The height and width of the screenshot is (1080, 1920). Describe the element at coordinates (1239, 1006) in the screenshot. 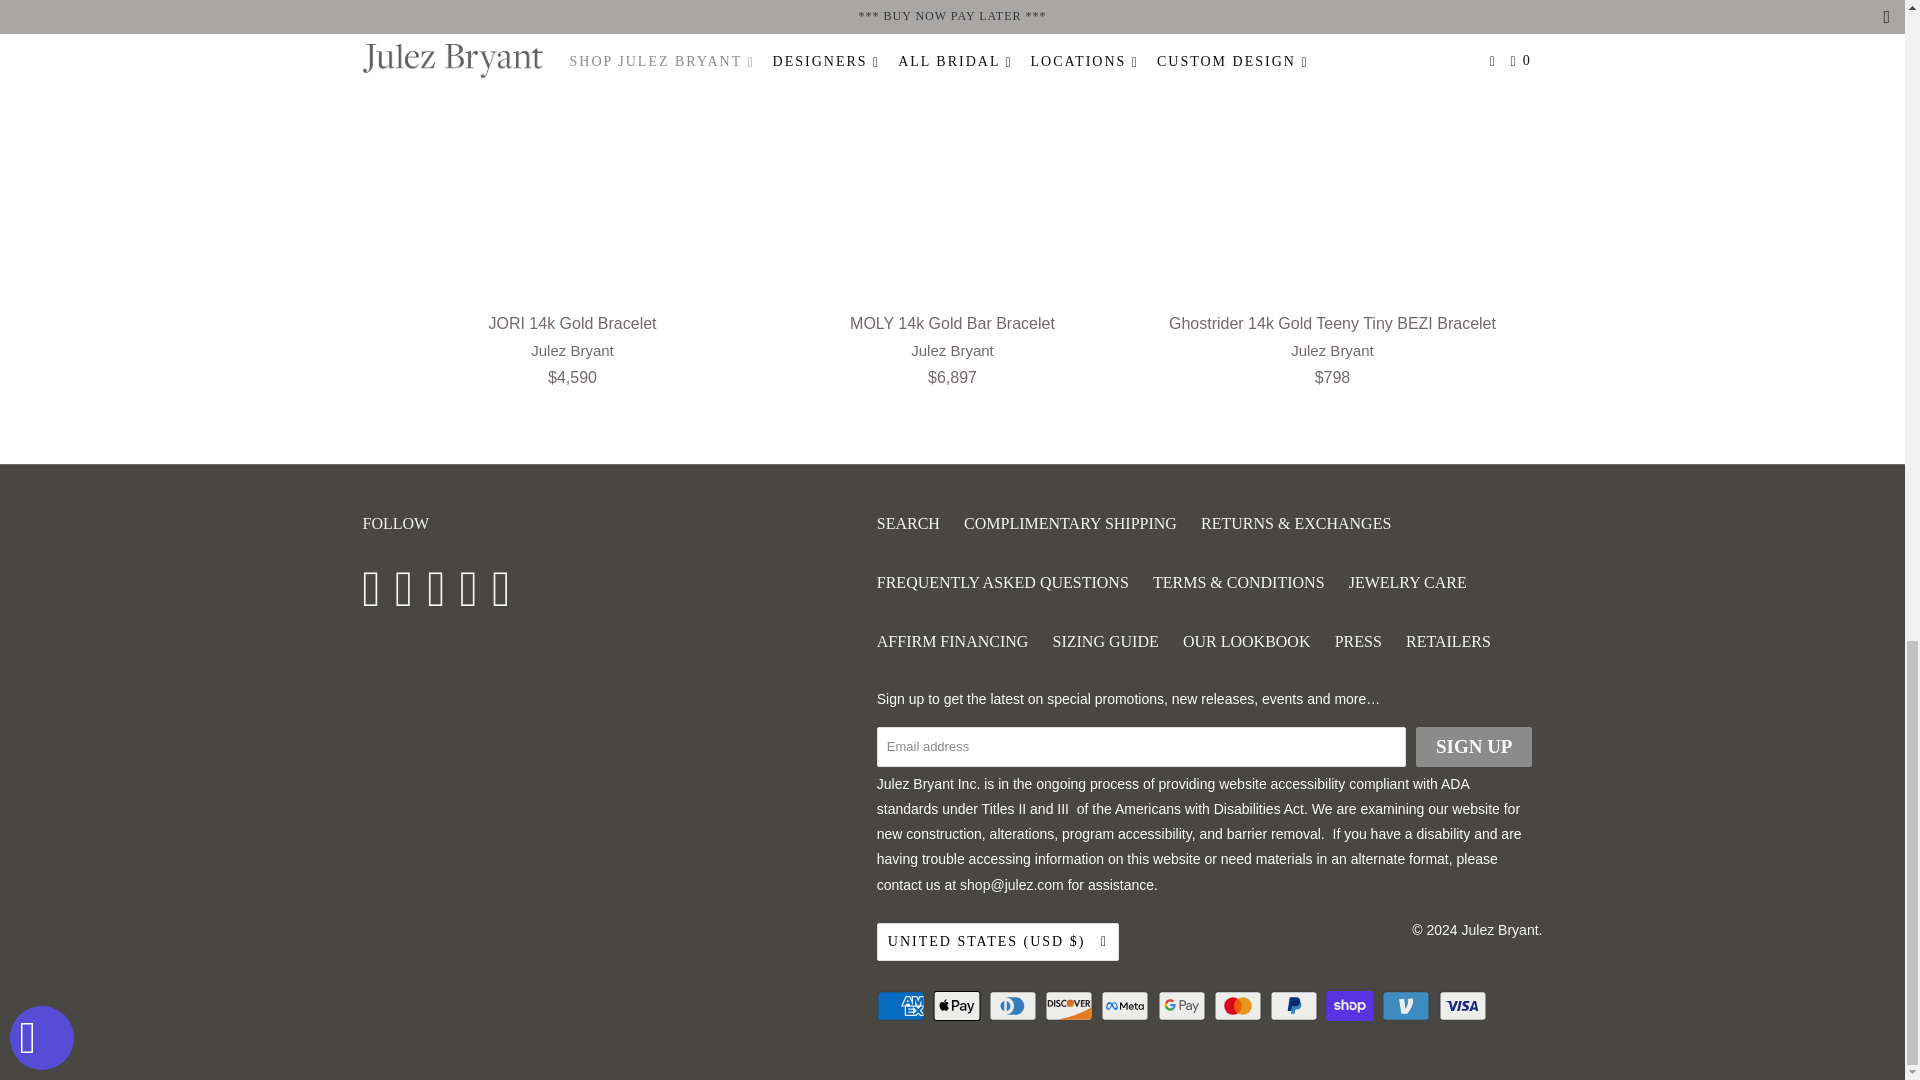

I see `Mastercard` at that location.